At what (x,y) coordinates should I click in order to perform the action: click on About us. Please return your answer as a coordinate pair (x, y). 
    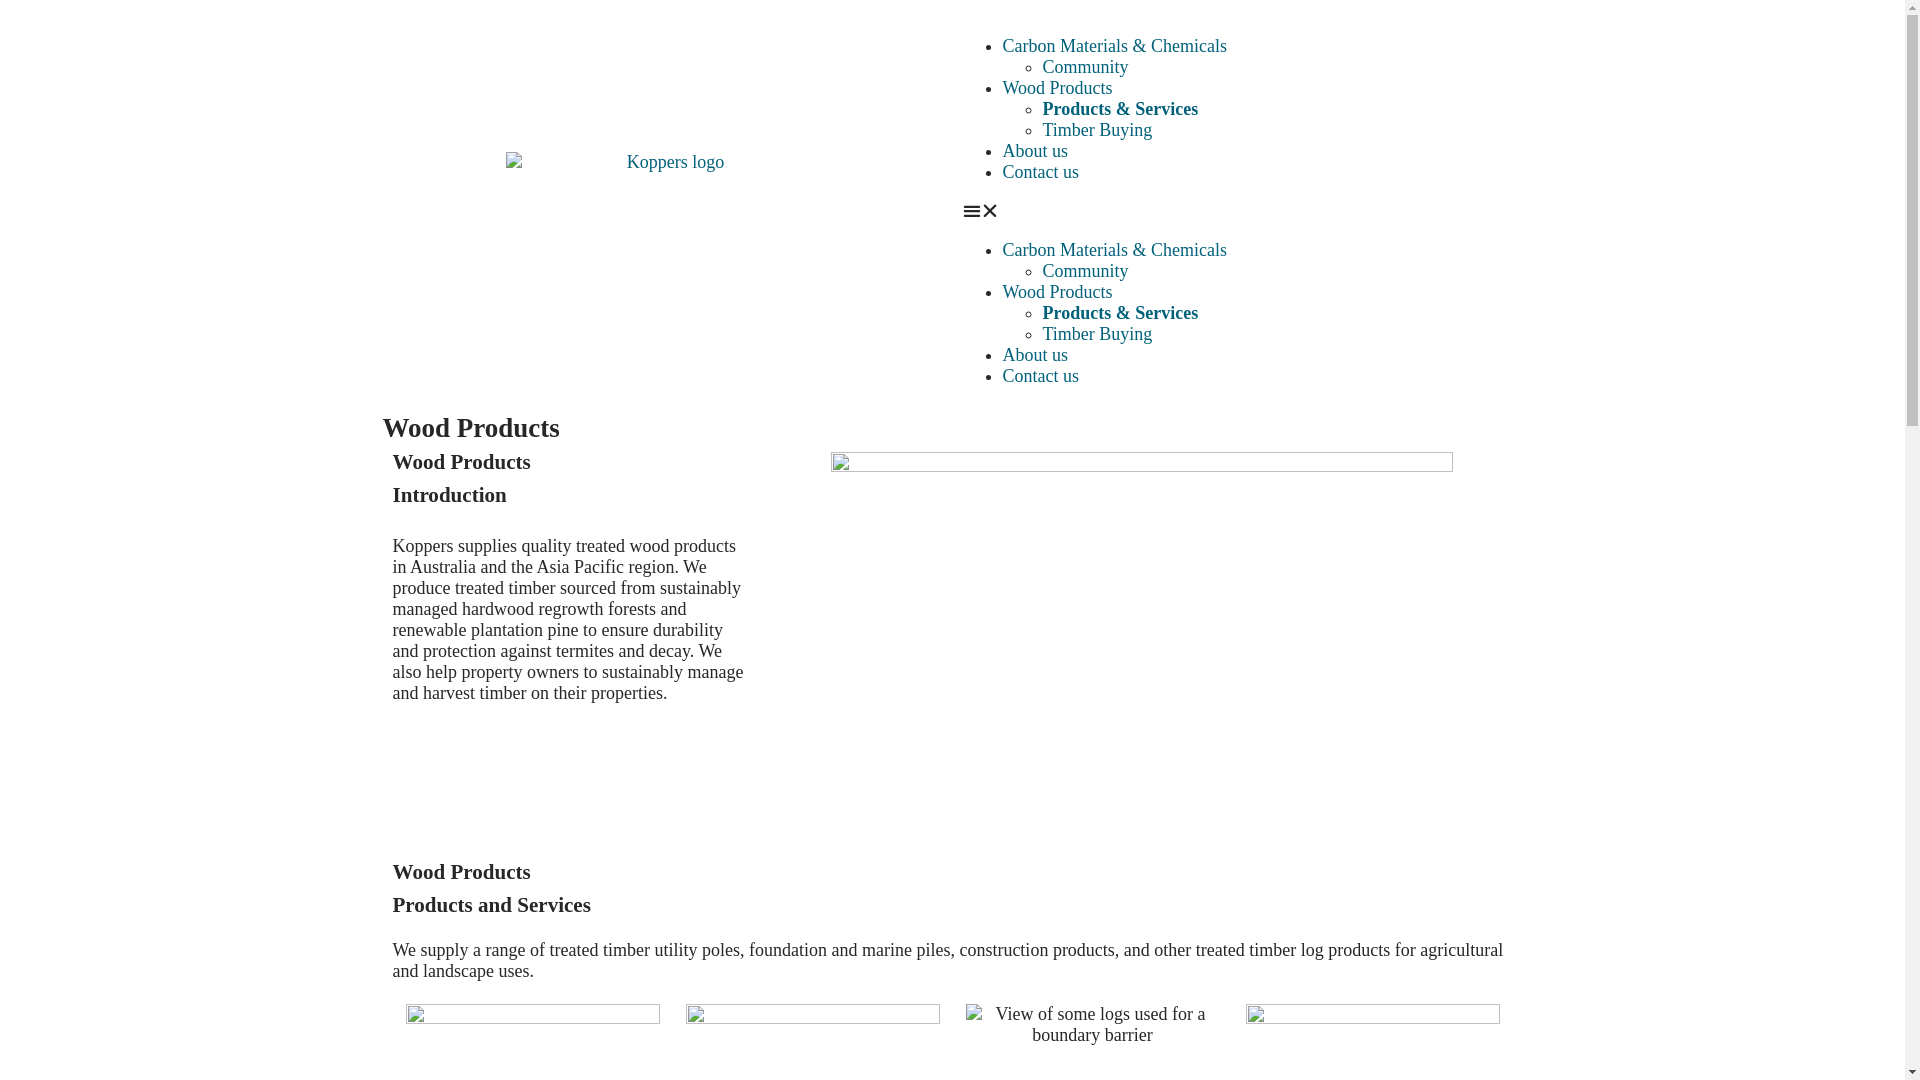
    Looking at the image, I should click on (1035, 355).